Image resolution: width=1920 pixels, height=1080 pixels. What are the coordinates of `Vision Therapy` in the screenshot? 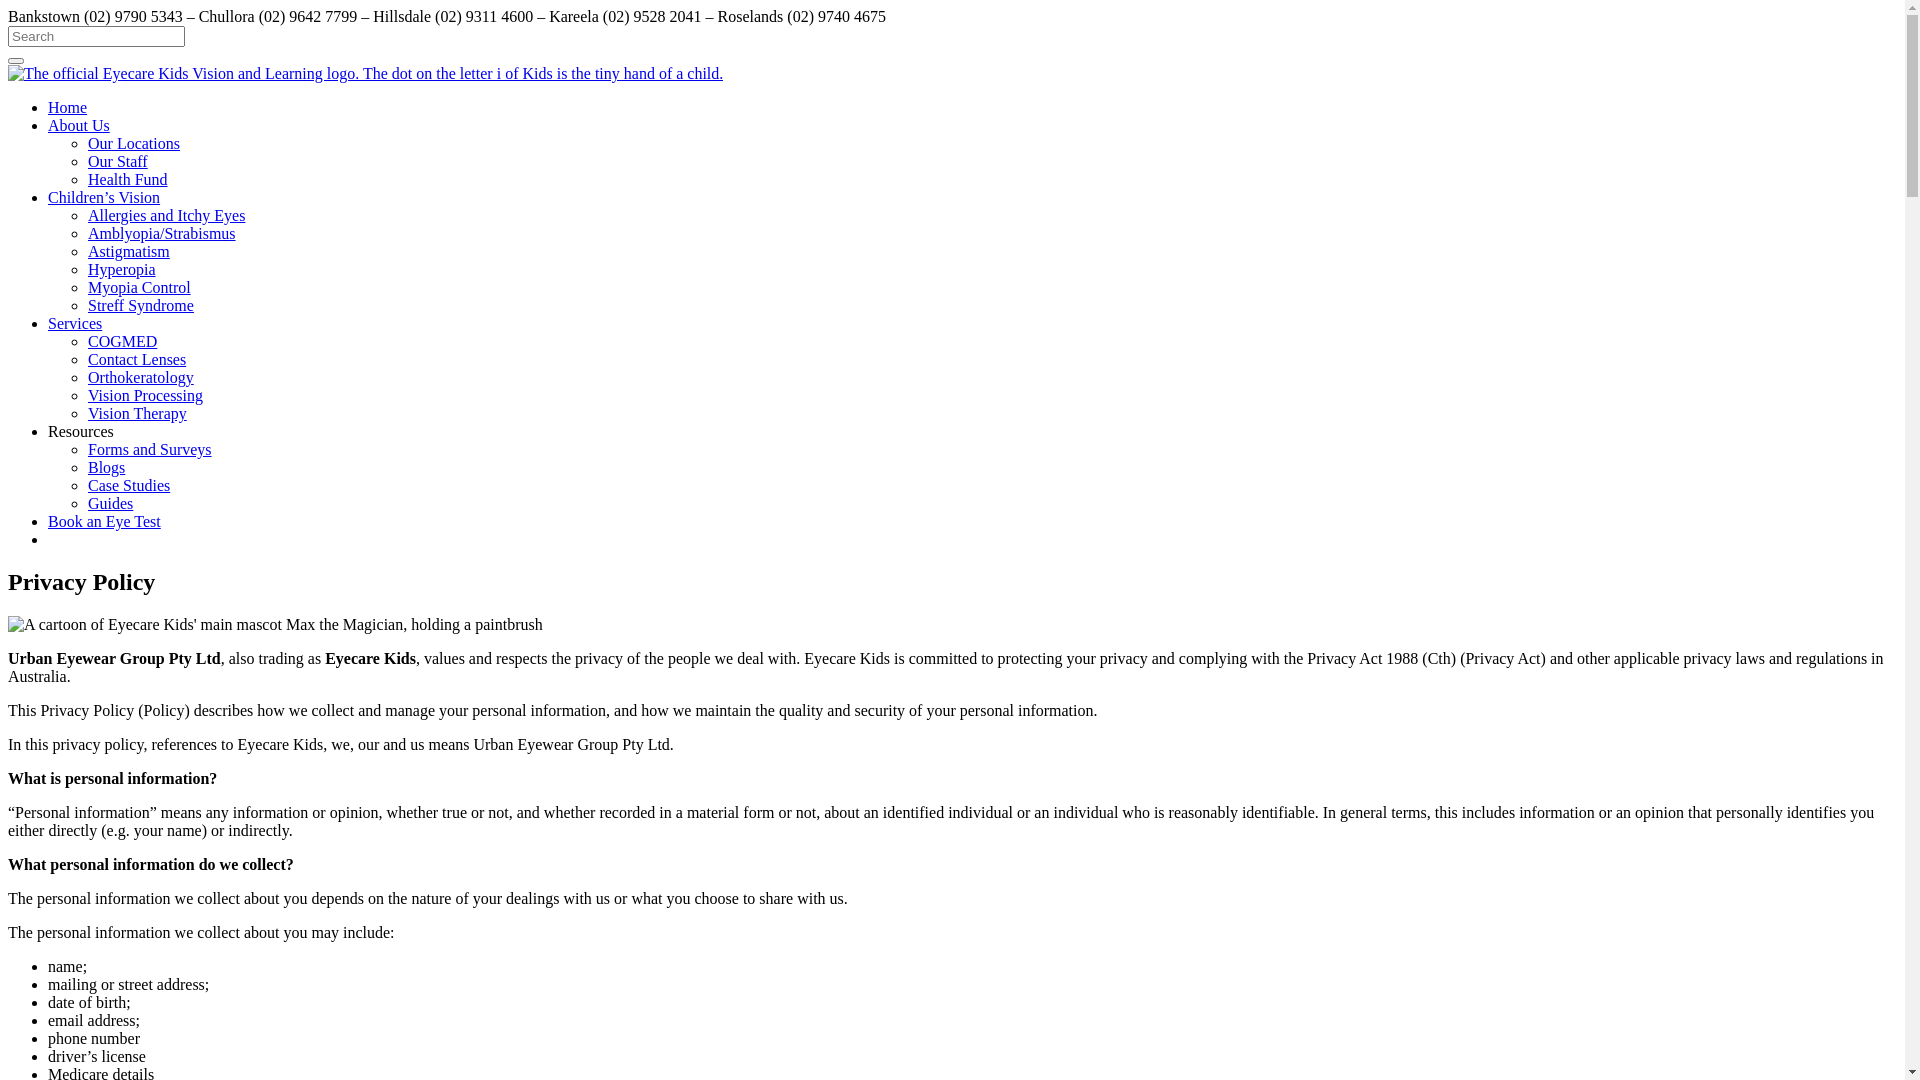 It's located at (138, 480).